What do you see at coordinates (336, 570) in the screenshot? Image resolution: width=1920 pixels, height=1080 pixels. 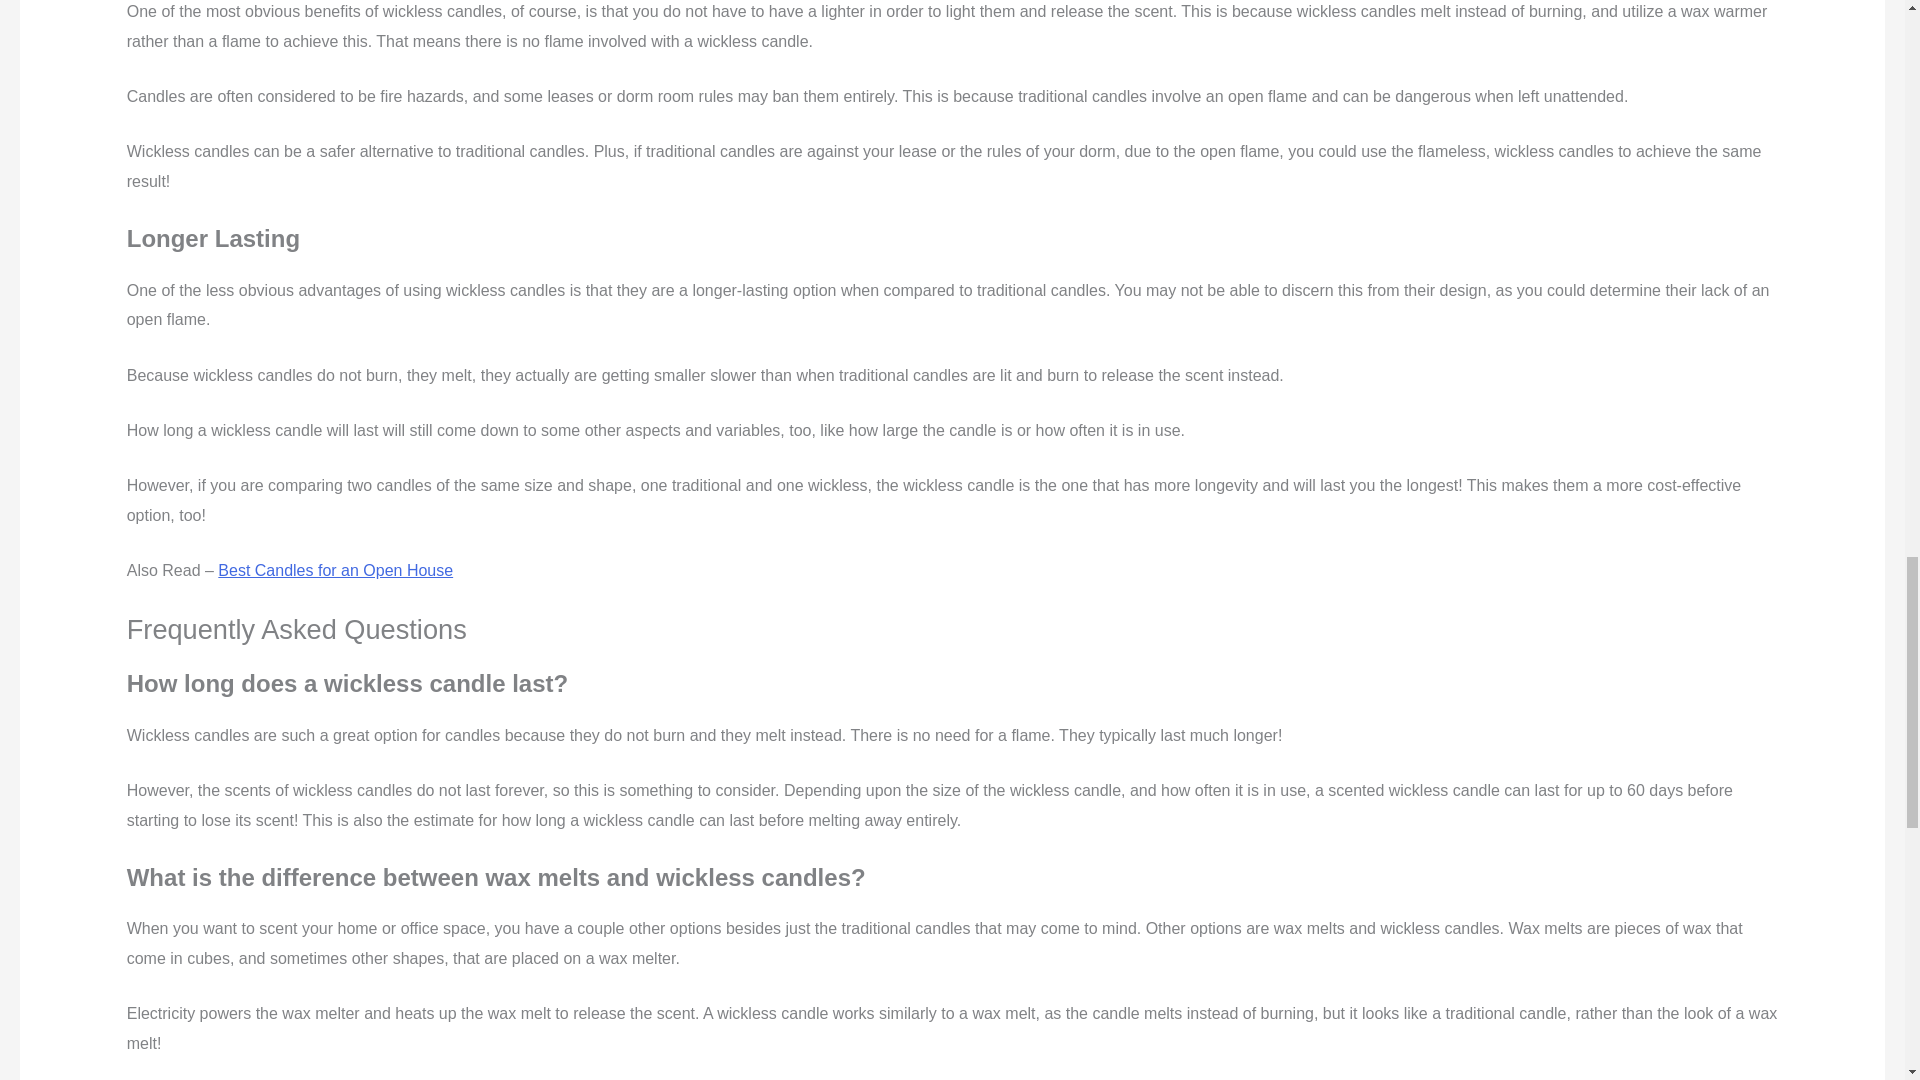 I see `Best Candles for an Open House` at bounding box center [336, 570].